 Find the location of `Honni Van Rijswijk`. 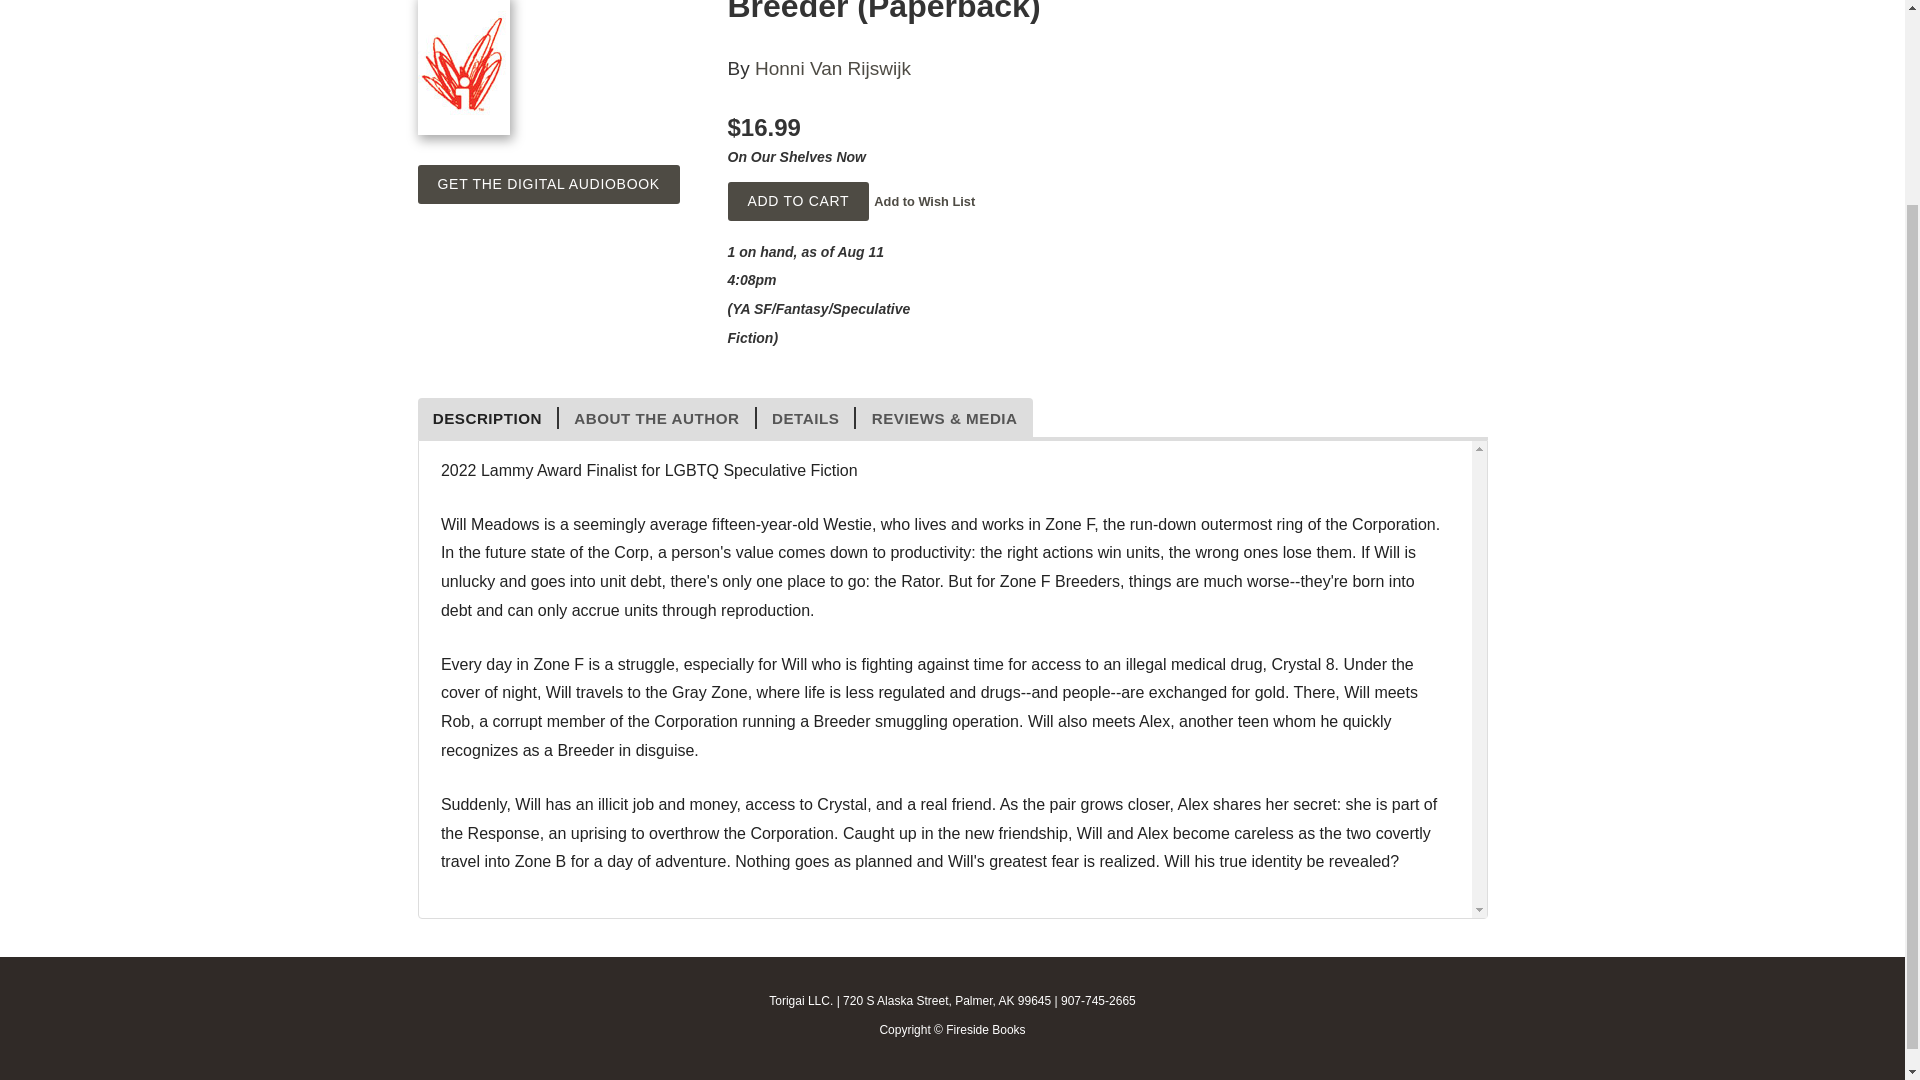

Honni Van Rijswijk is located at coordinates (832, 68).